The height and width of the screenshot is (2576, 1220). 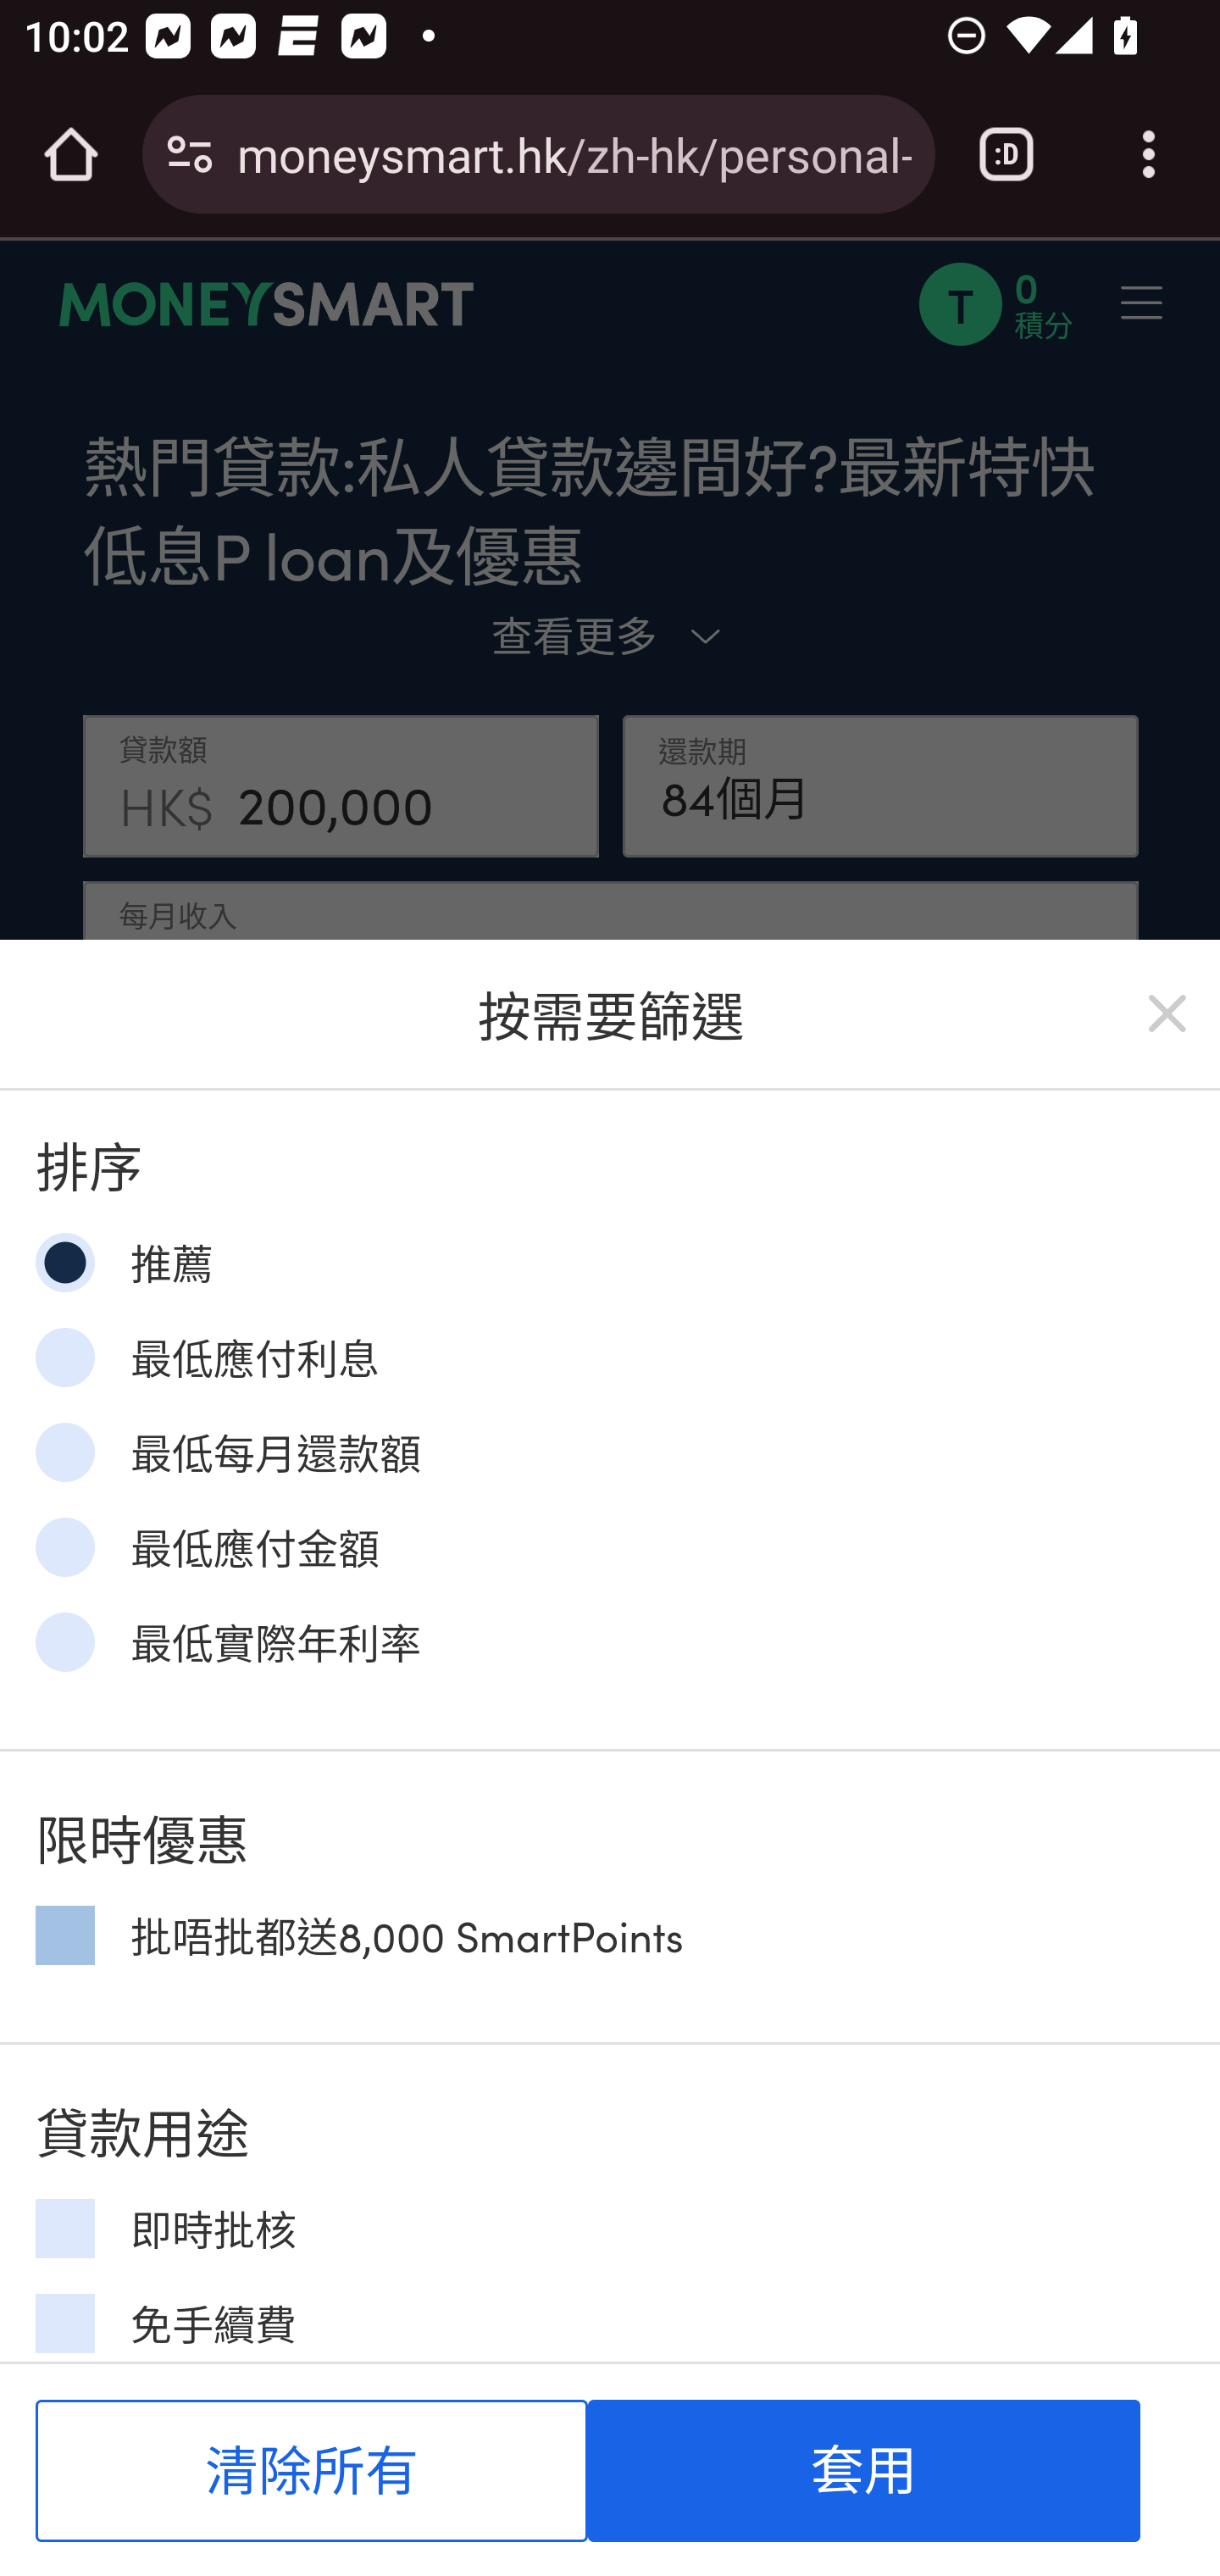 I want to click on 最低應付利息, so click(x=64, y=1356).